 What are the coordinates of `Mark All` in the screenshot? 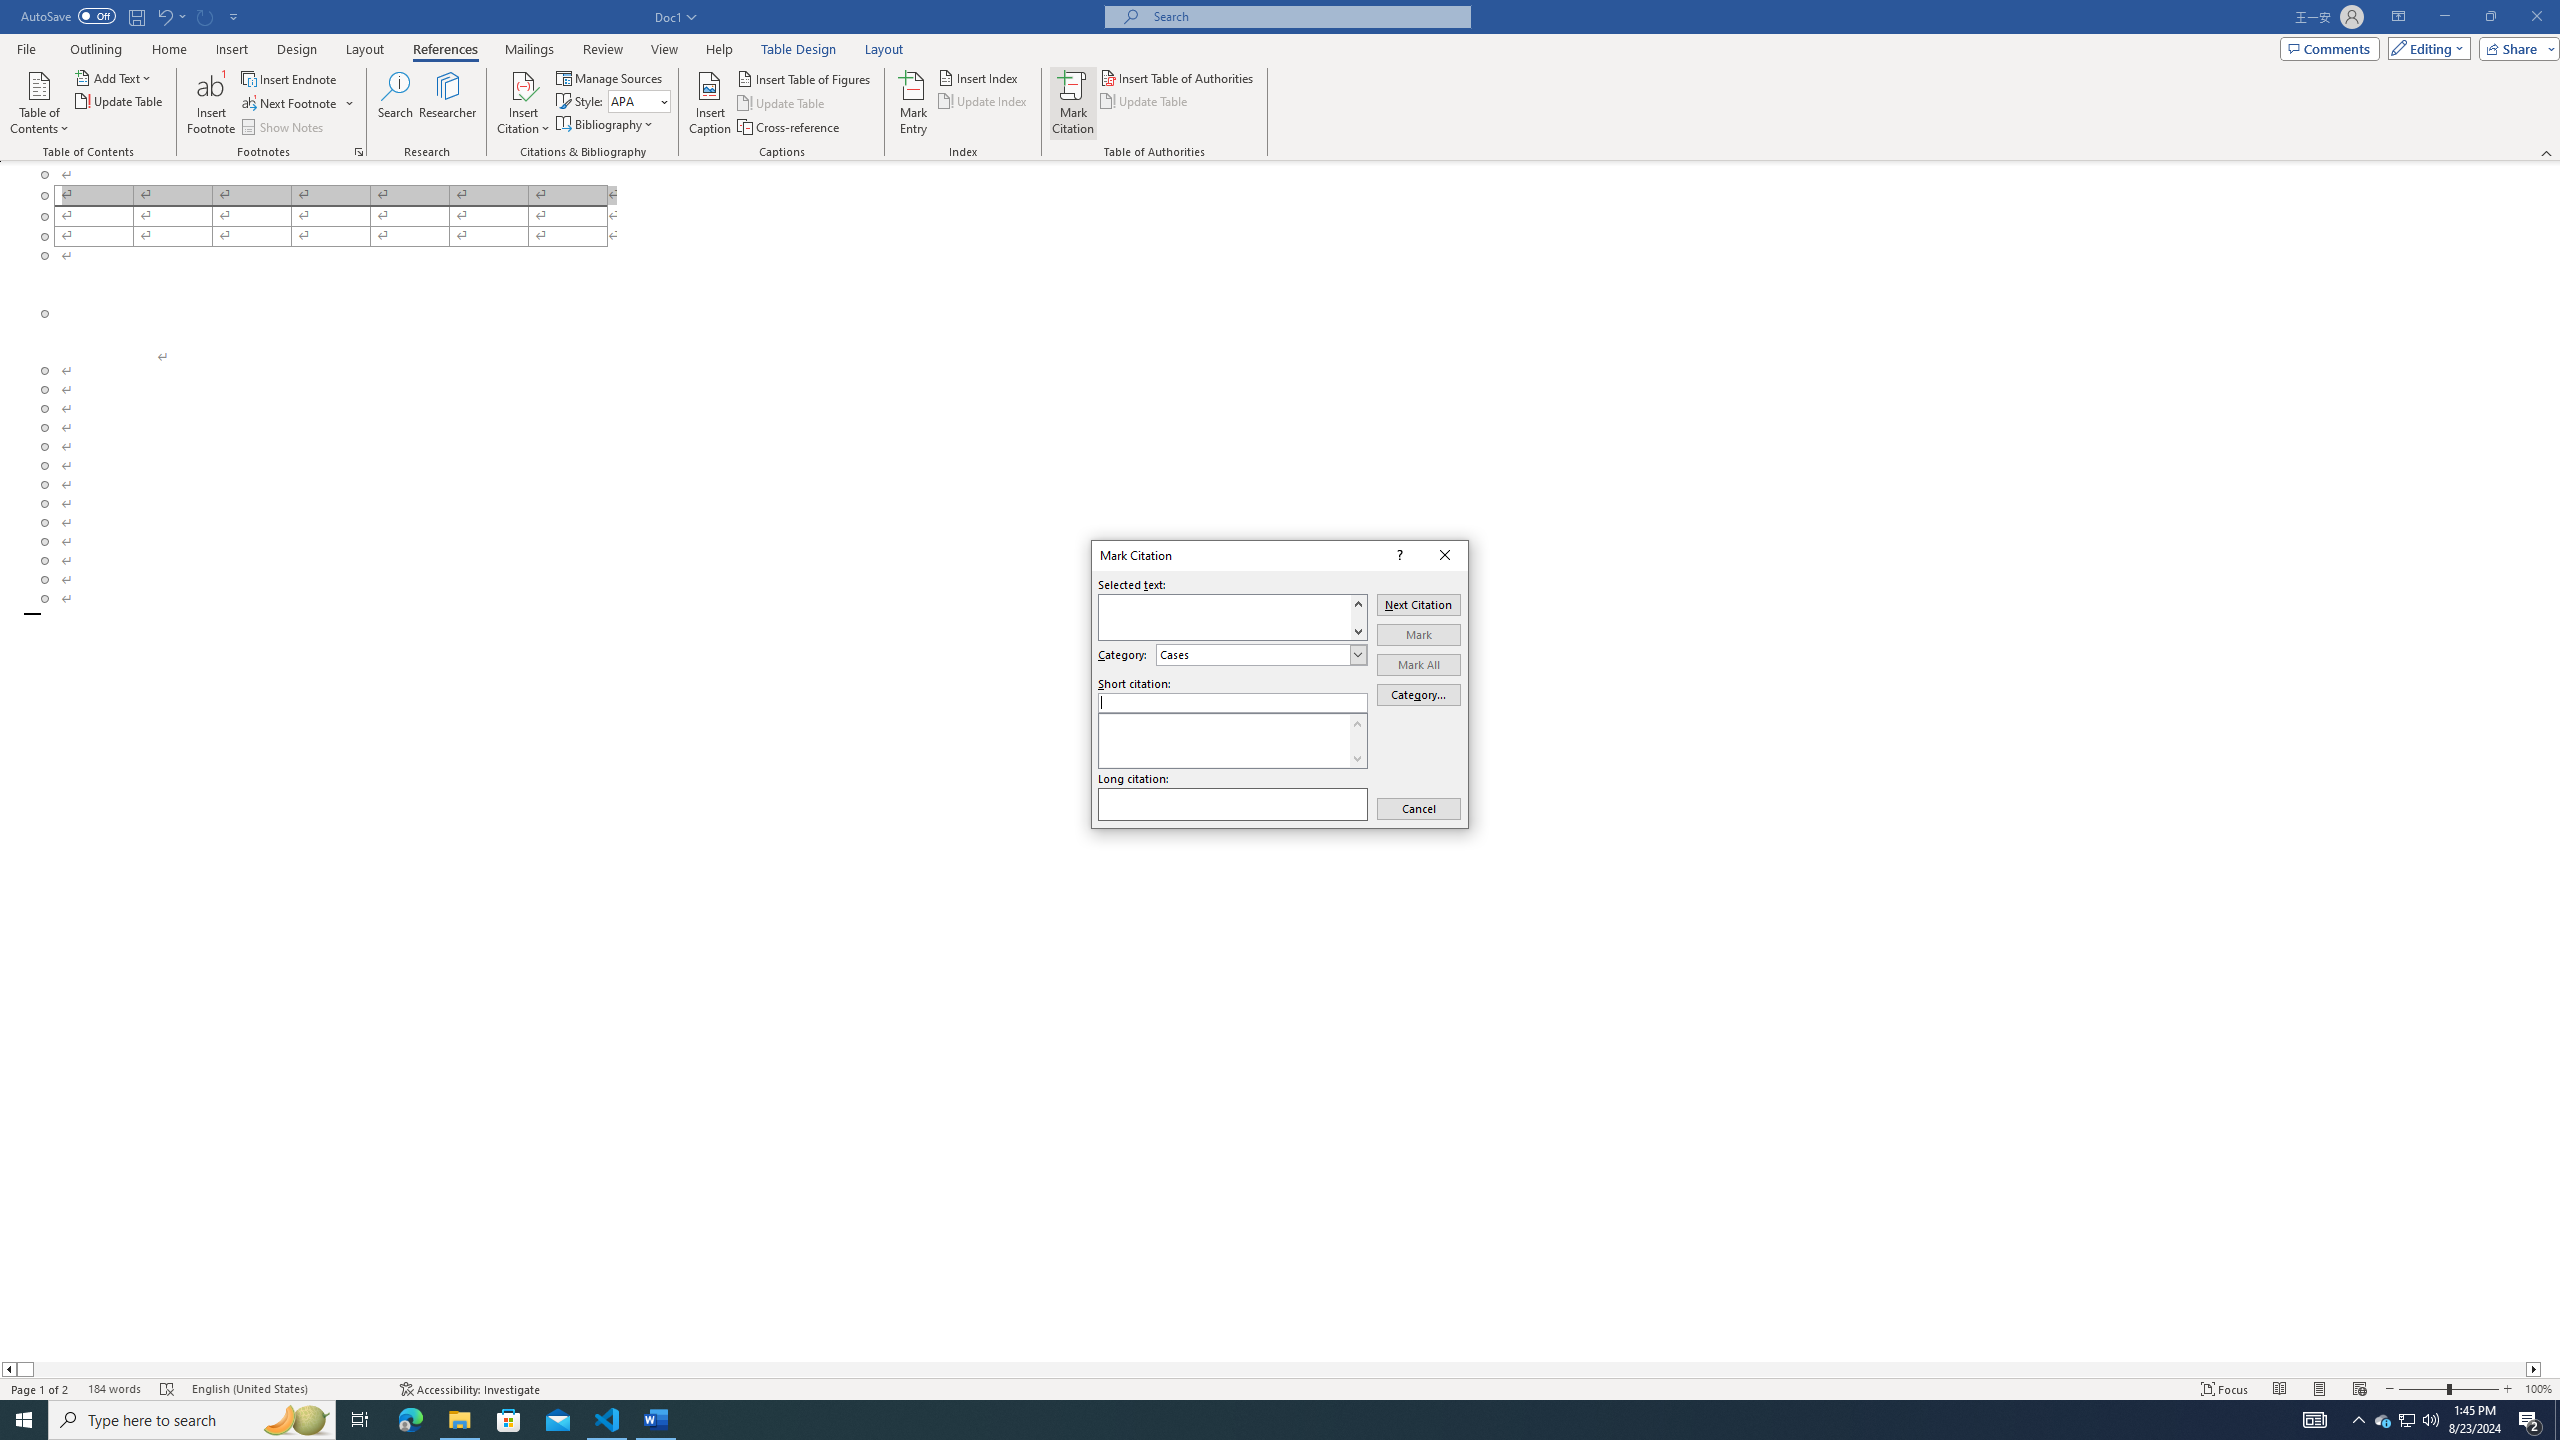 It's located at (1419, 664).